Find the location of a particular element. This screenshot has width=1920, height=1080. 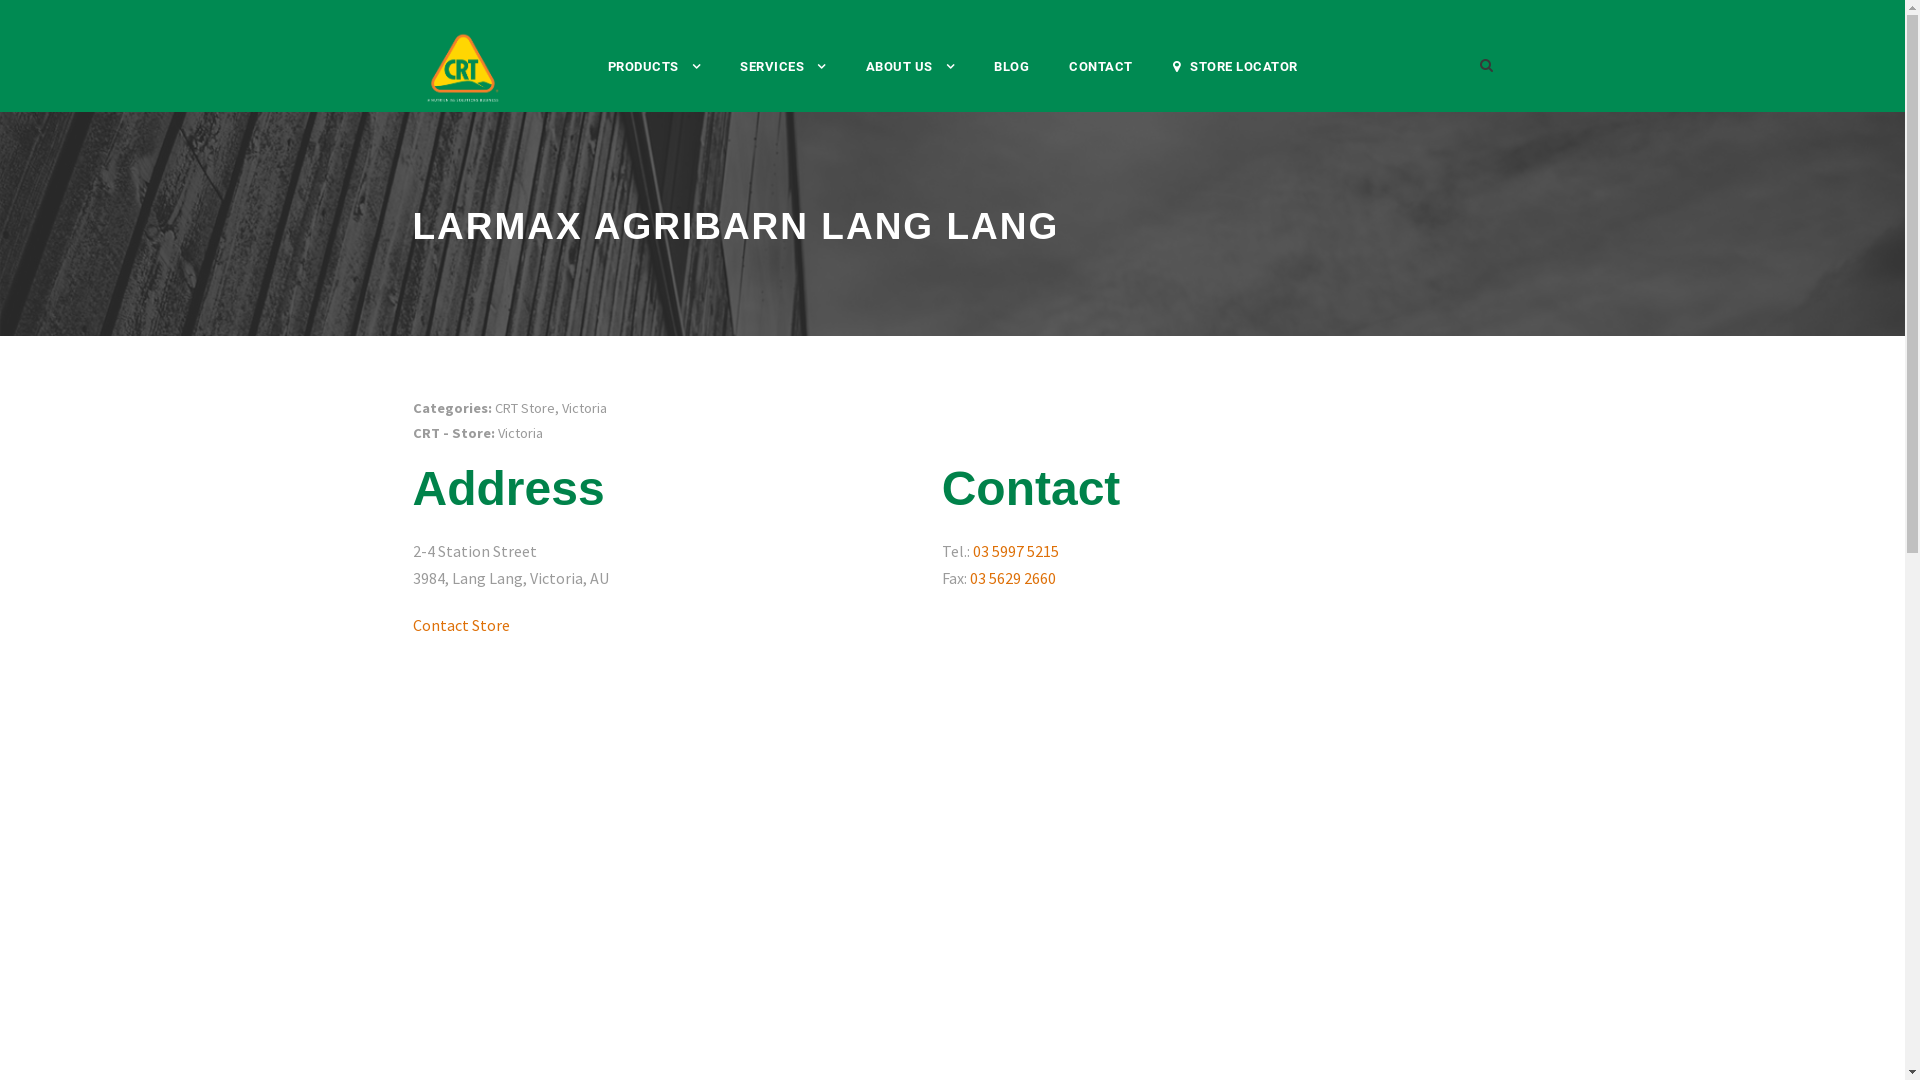

HEAD OFFICE is located at coordinates (1212, 608).